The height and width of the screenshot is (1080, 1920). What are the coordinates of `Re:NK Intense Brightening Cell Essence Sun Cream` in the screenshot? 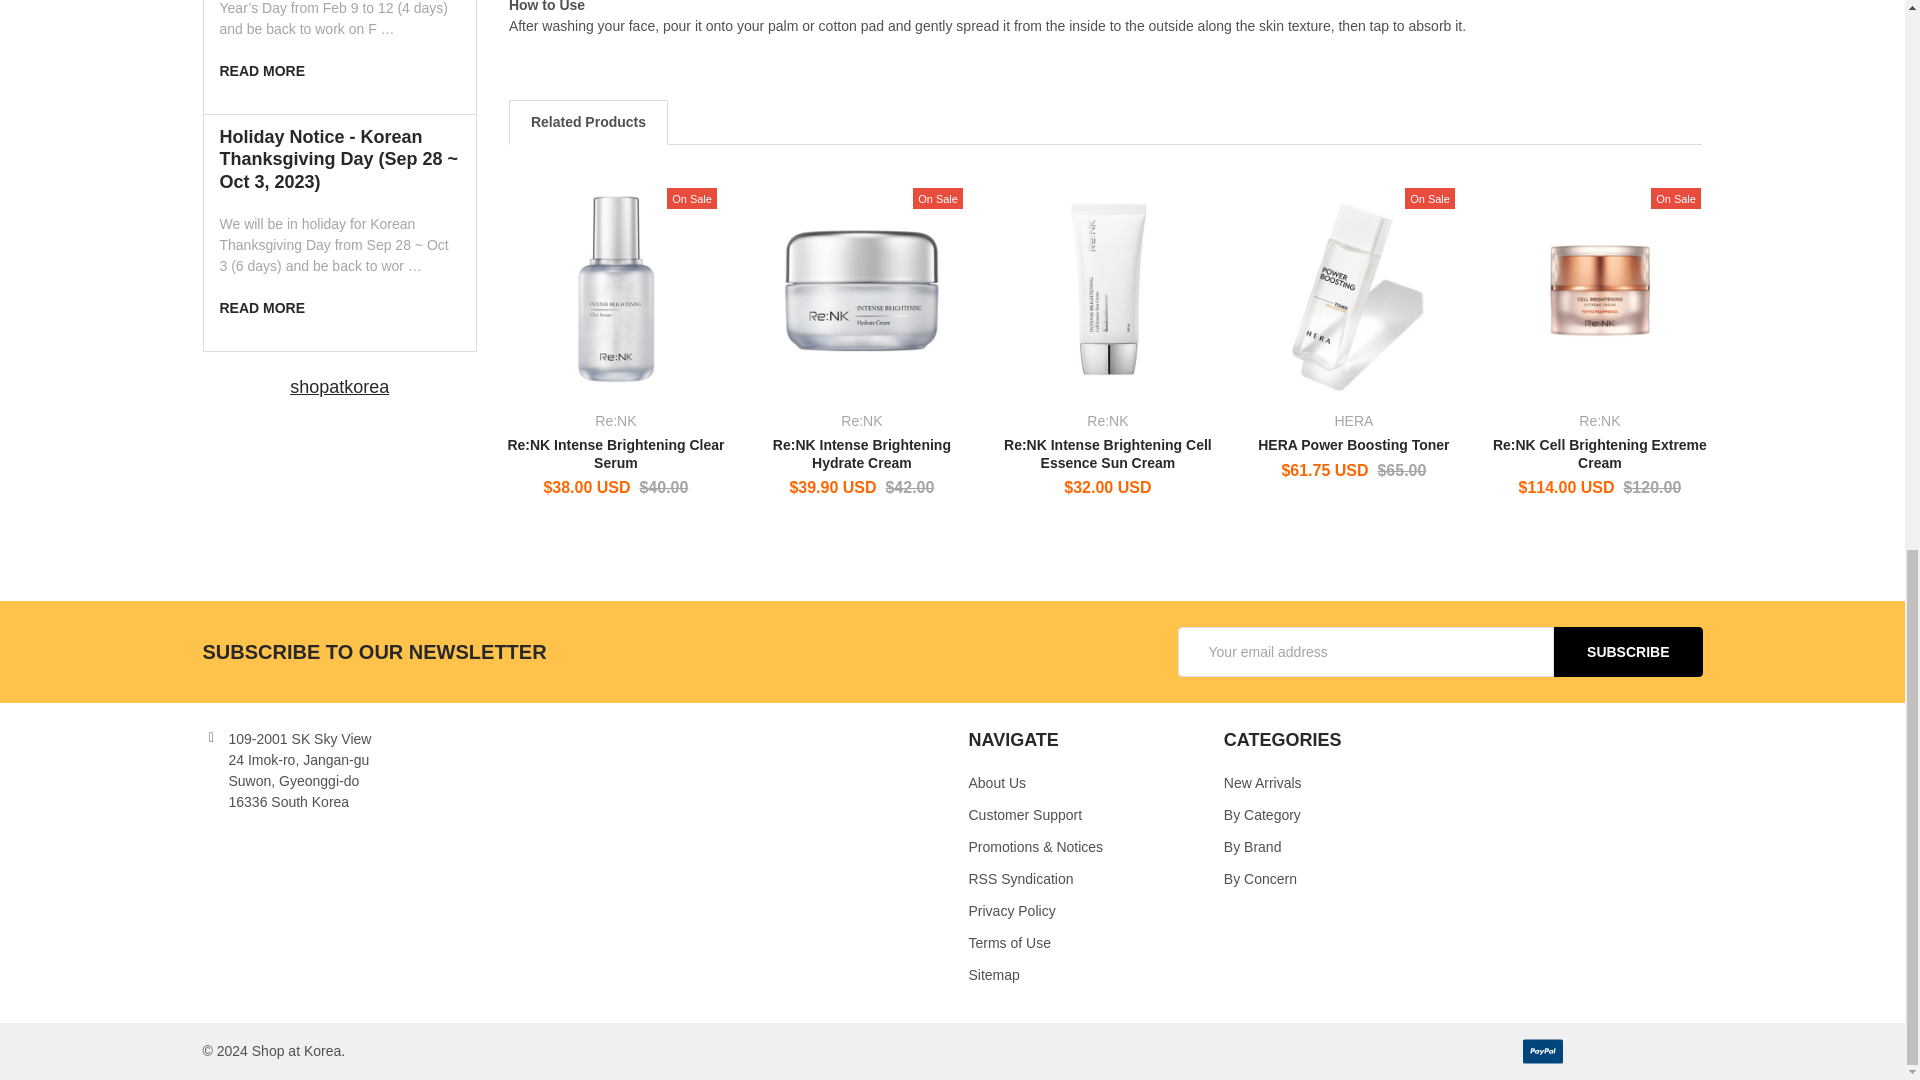 It's located at (1108, 288).